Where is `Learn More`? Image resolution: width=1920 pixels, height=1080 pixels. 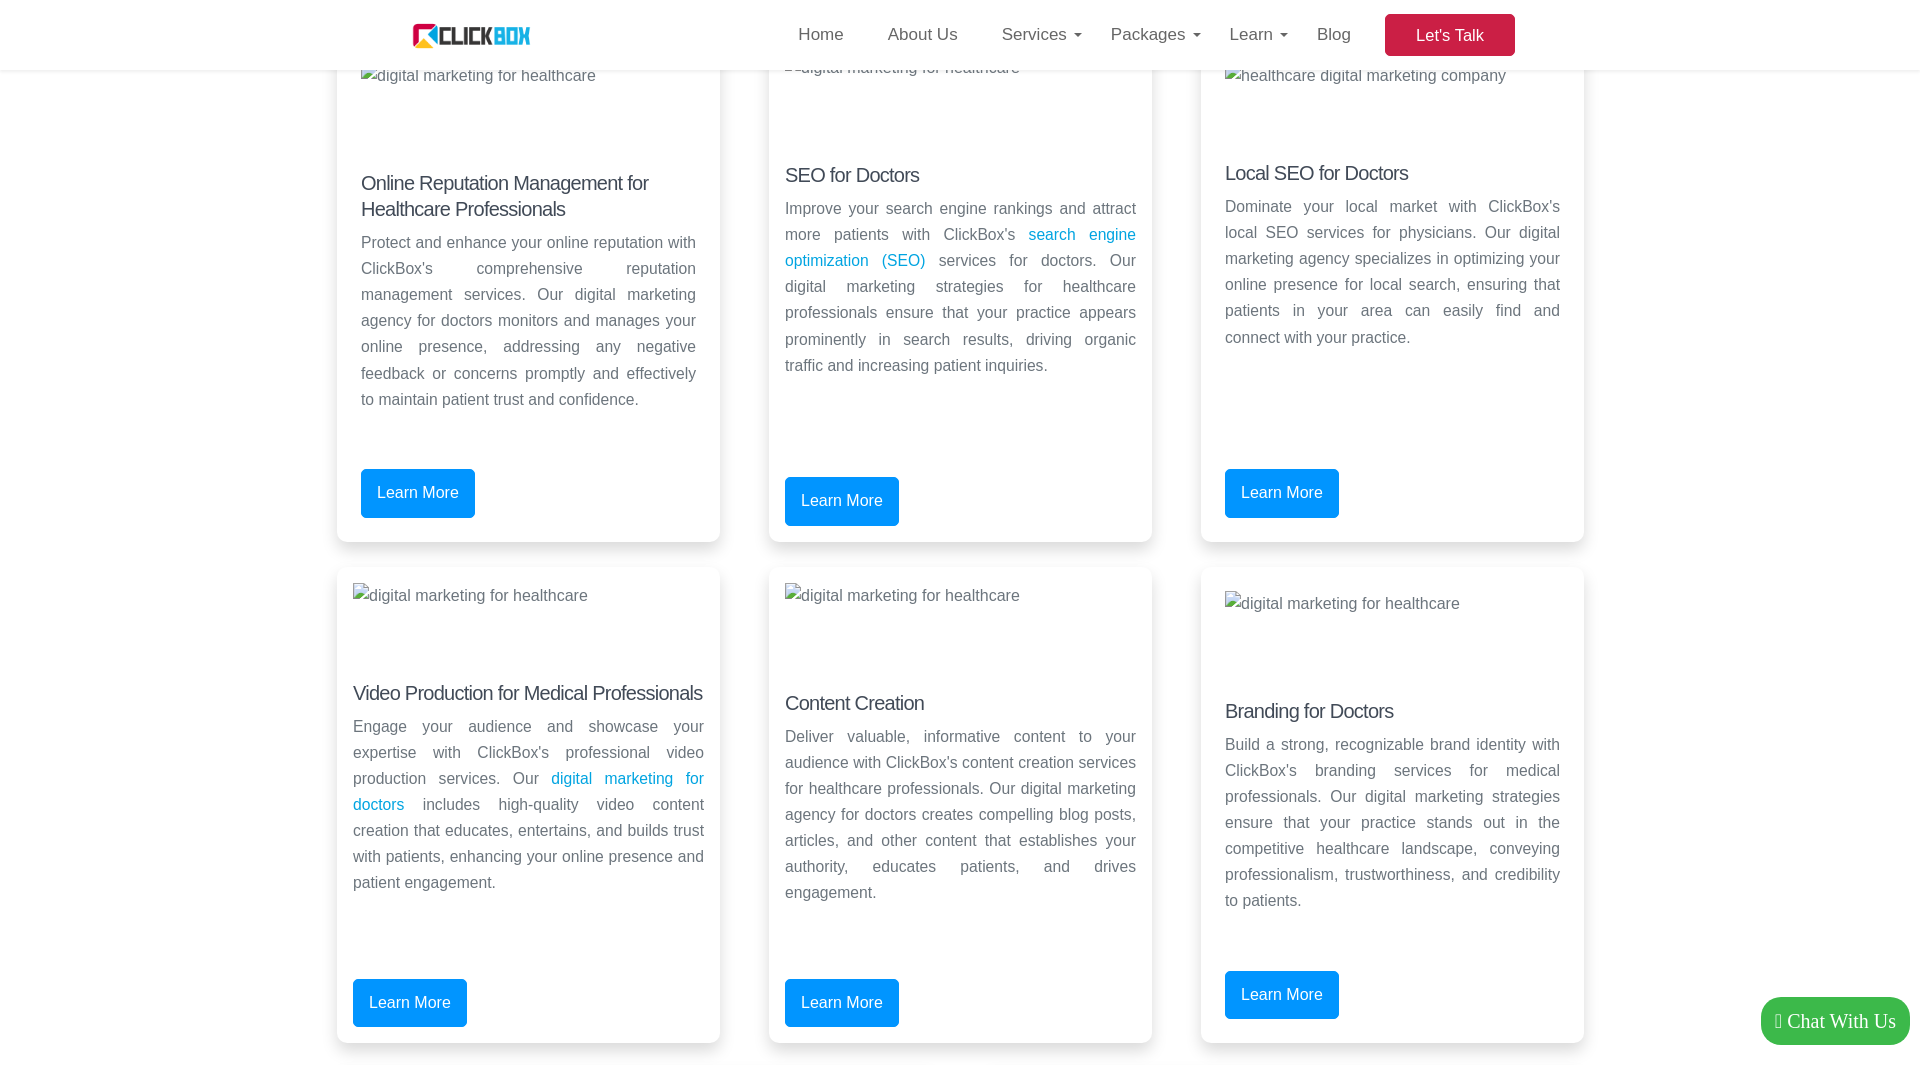 Learn More is located at coordinates (842, 1003).